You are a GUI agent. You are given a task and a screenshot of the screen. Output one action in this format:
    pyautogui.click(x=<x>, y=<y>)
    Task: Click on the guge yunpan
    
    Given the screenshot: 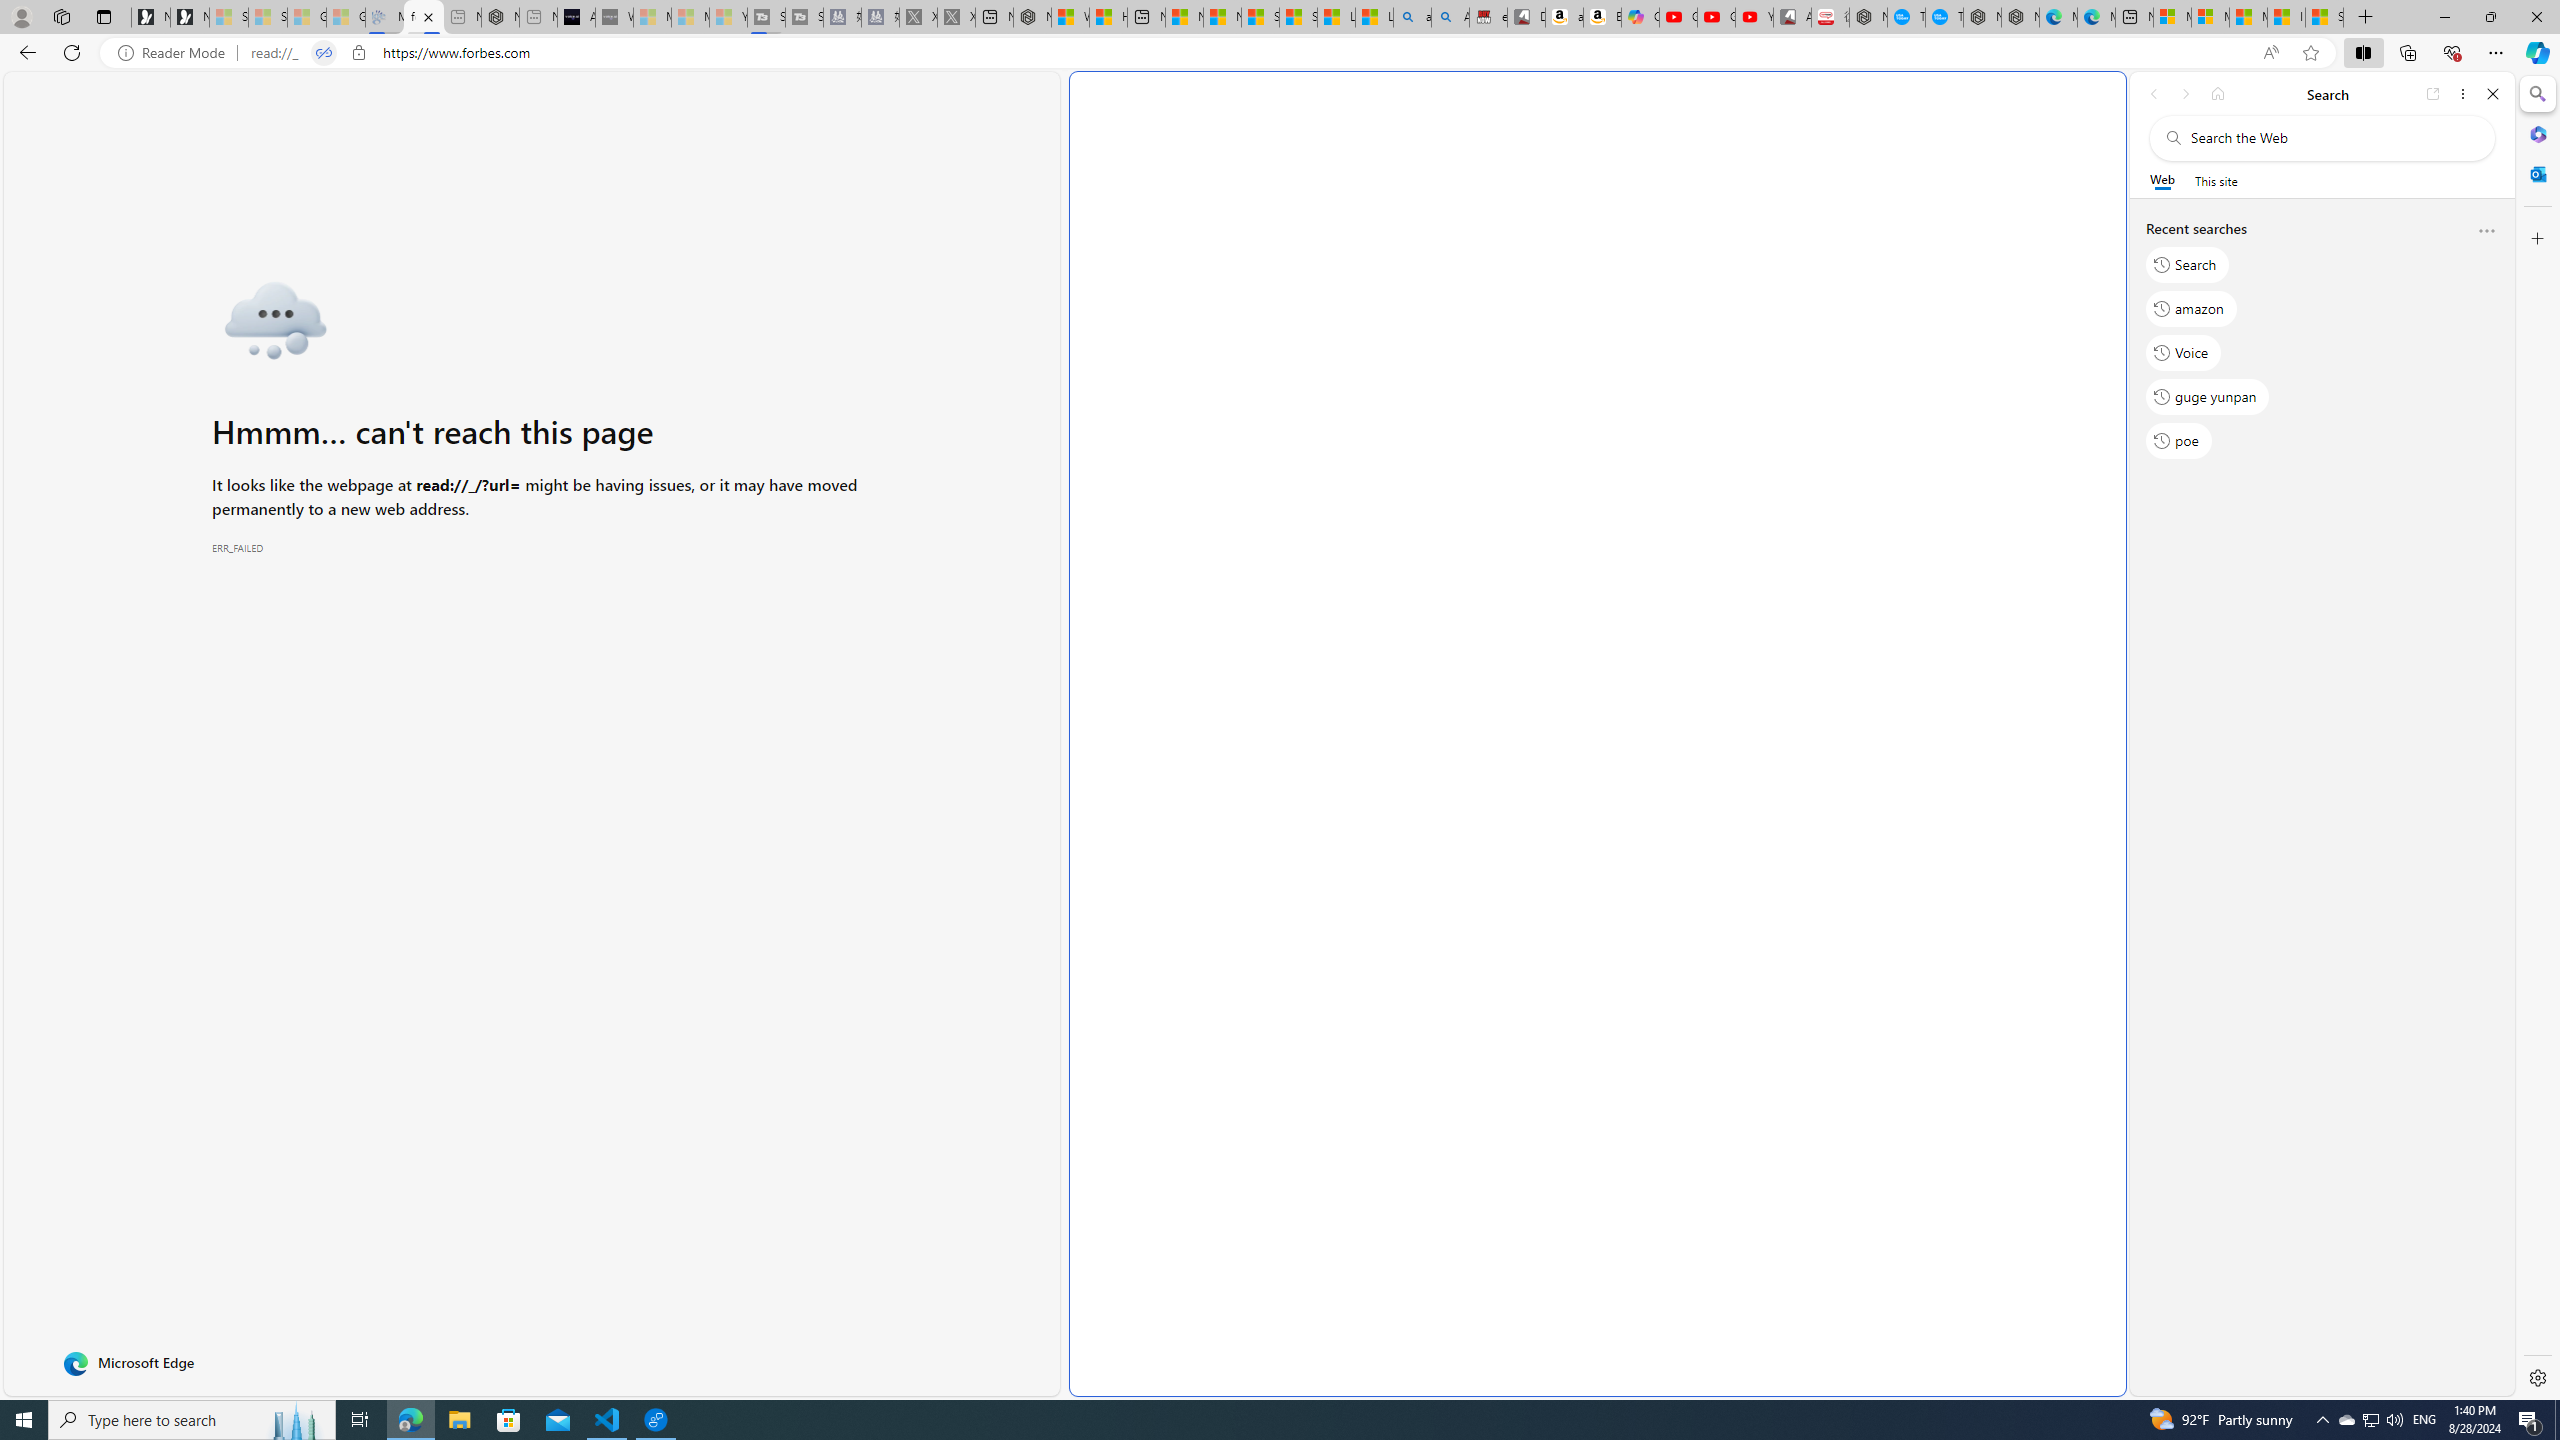 What is the action you would take?
    pyautogui.click(x=2208, y=396)
    